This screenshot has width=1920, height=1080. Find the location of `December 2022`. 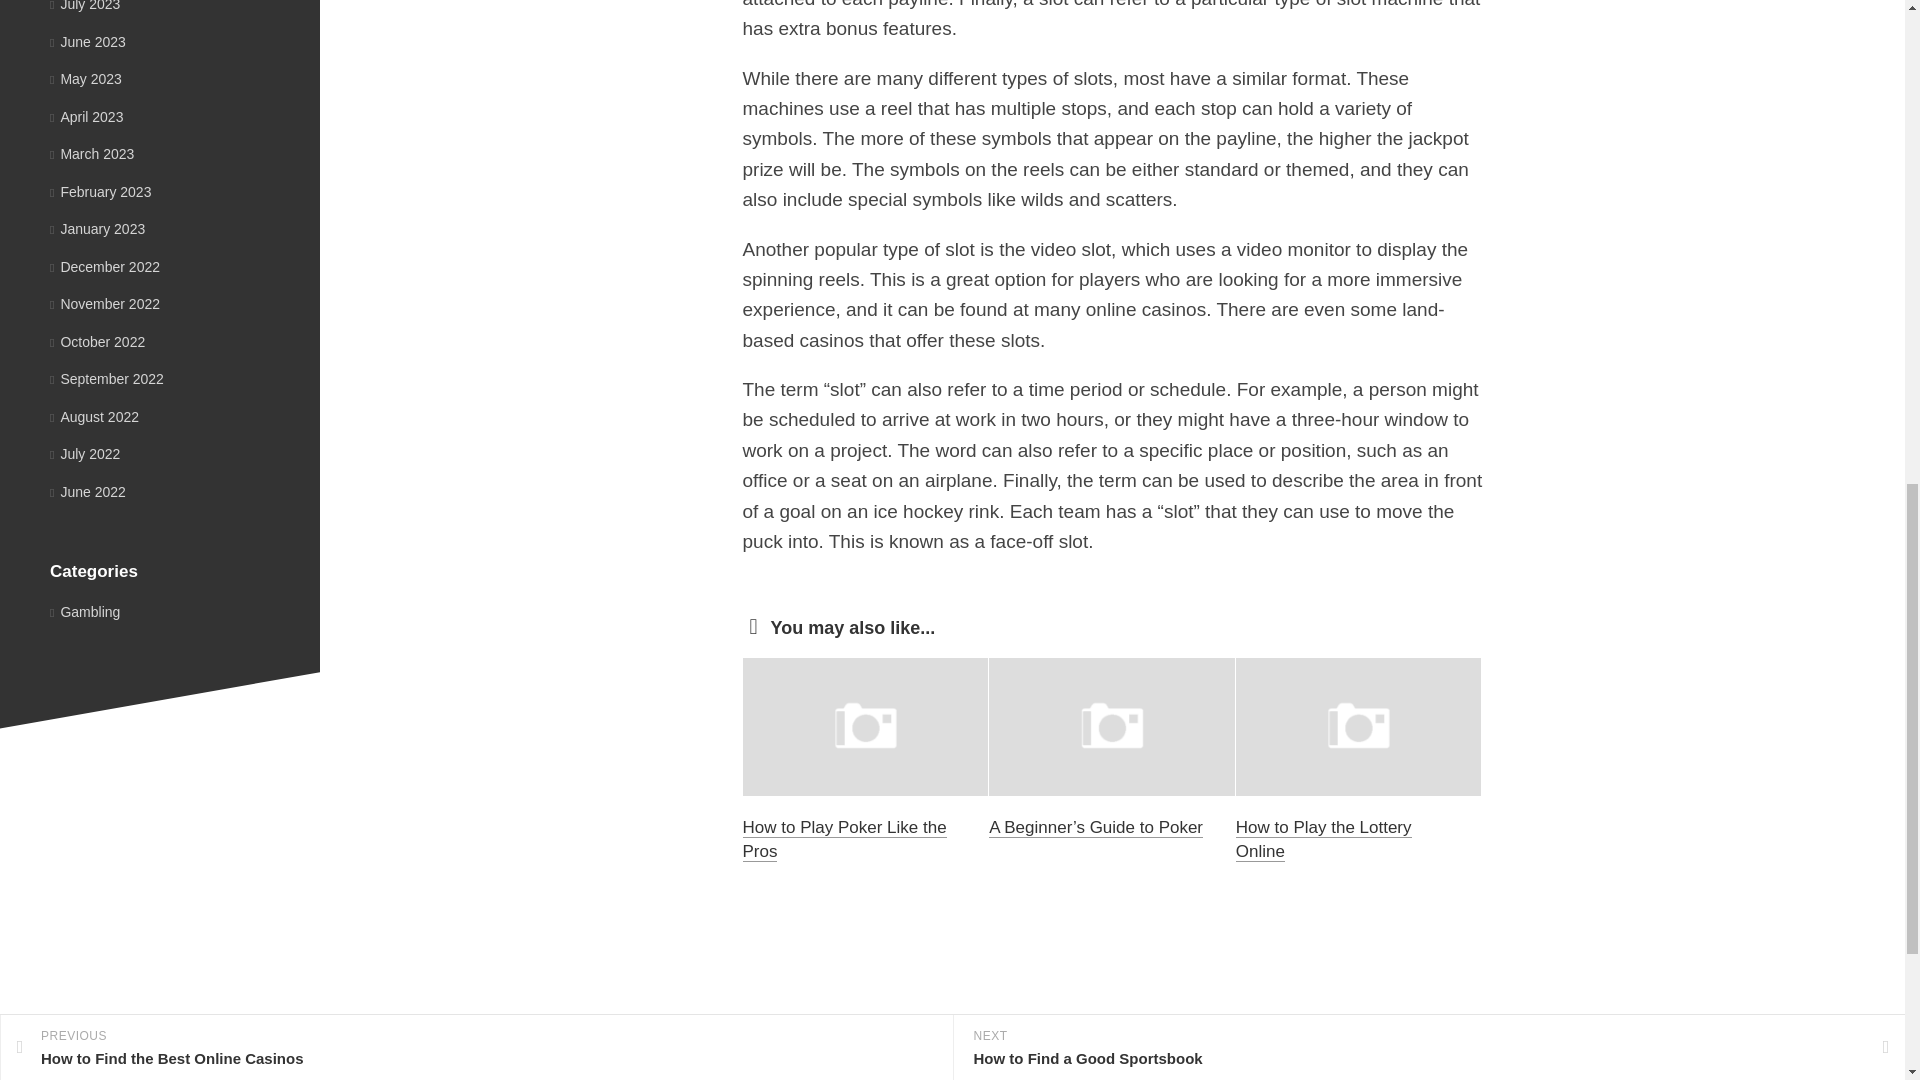

December 2022 is located at coordinates (104, 266).